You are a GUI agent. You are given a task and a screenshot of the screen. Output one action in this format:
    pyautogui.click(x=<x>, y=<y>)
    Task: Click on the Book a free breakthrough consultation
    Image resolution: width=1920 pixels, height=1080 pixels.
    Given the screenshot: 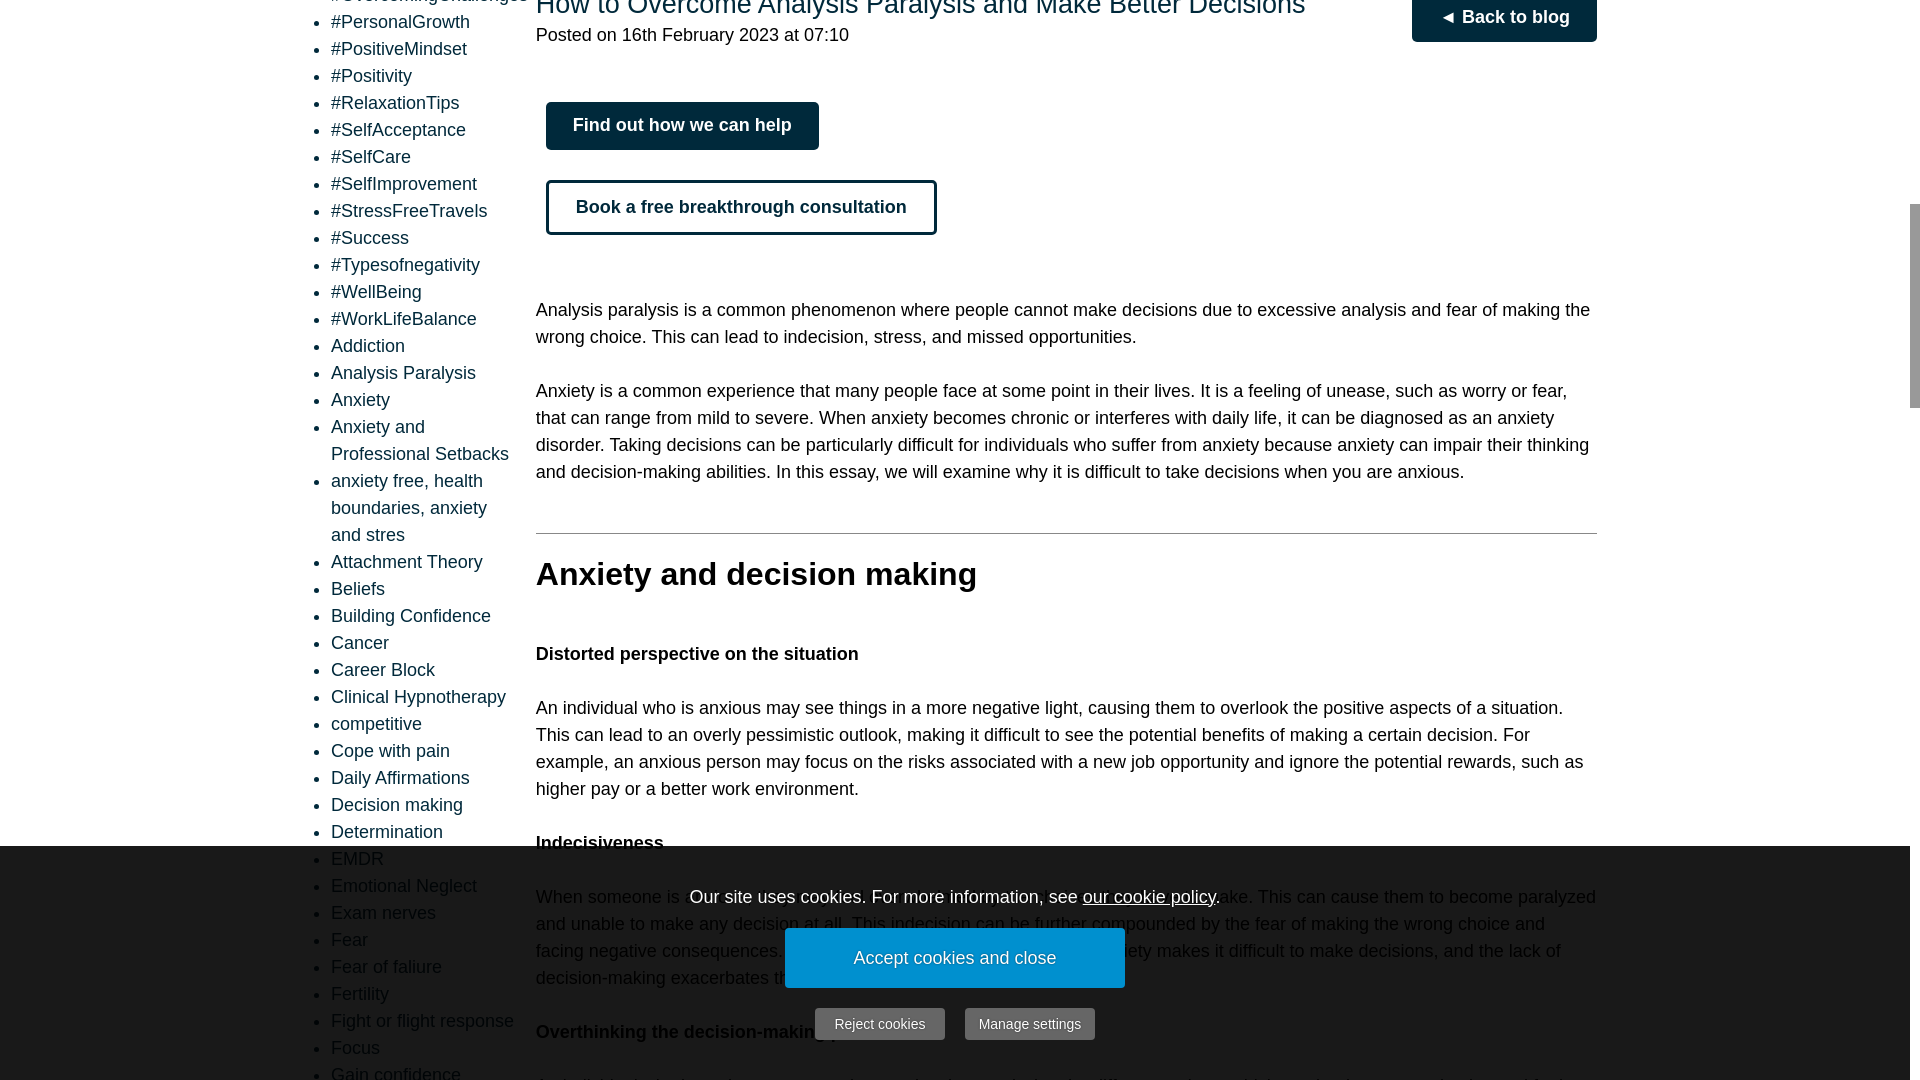 What is the action you would take?
    pyautogui.click(x=740, y=208)
    